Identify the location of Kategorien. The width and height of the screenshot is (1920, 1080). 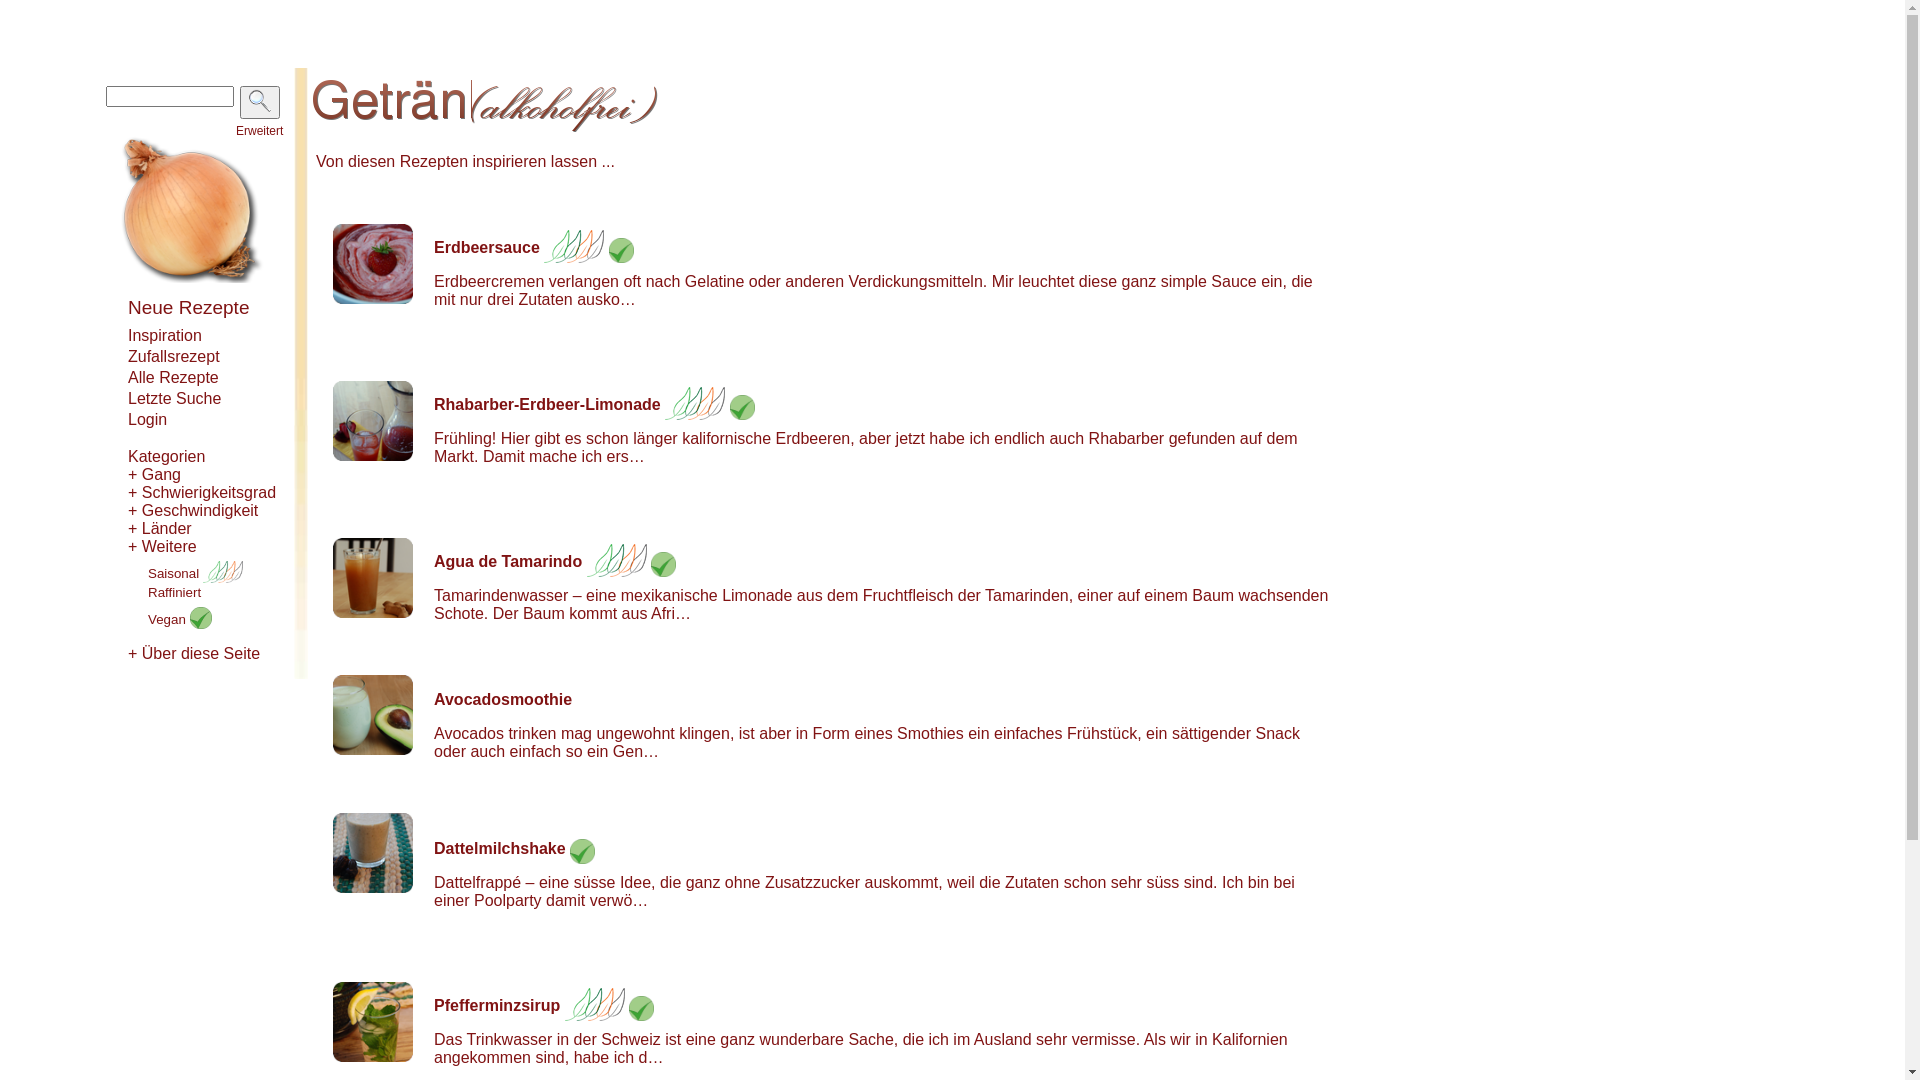
(166, 456).